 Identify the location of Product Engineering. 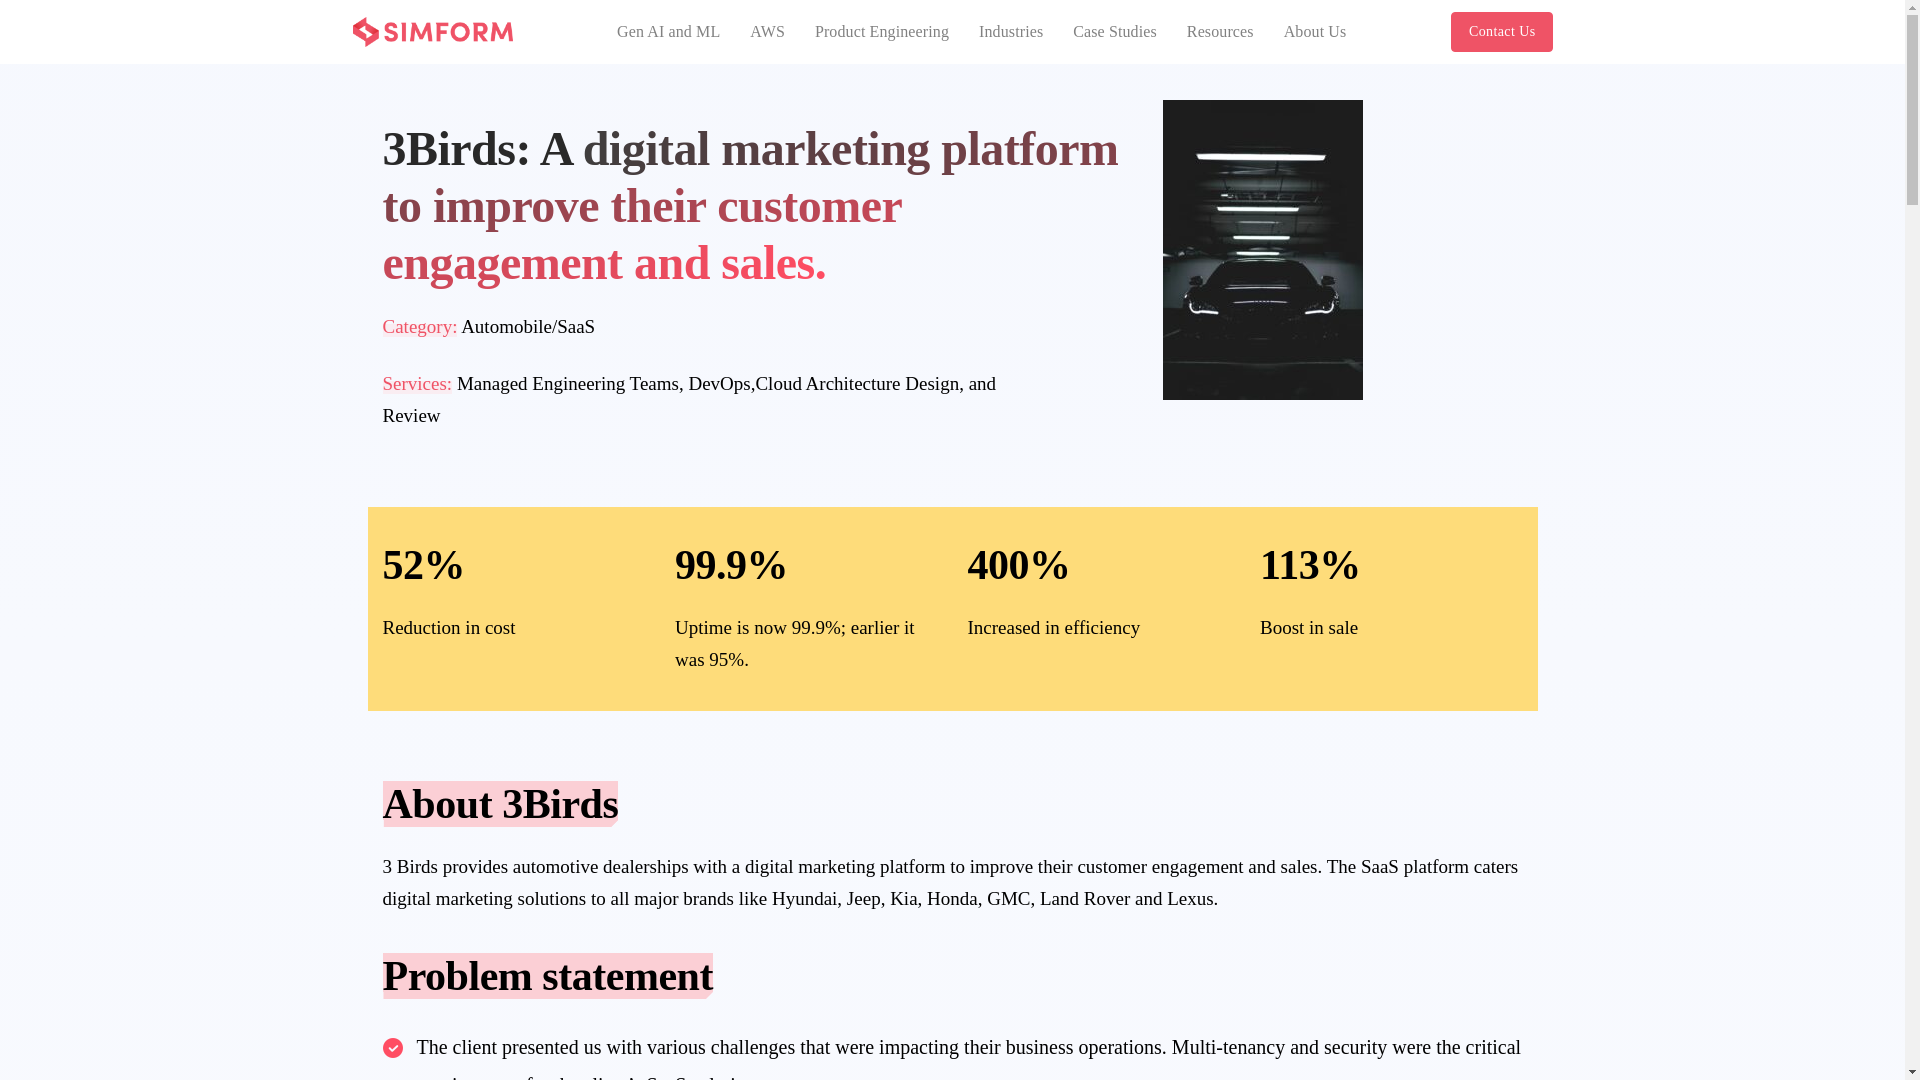
(881, 31).